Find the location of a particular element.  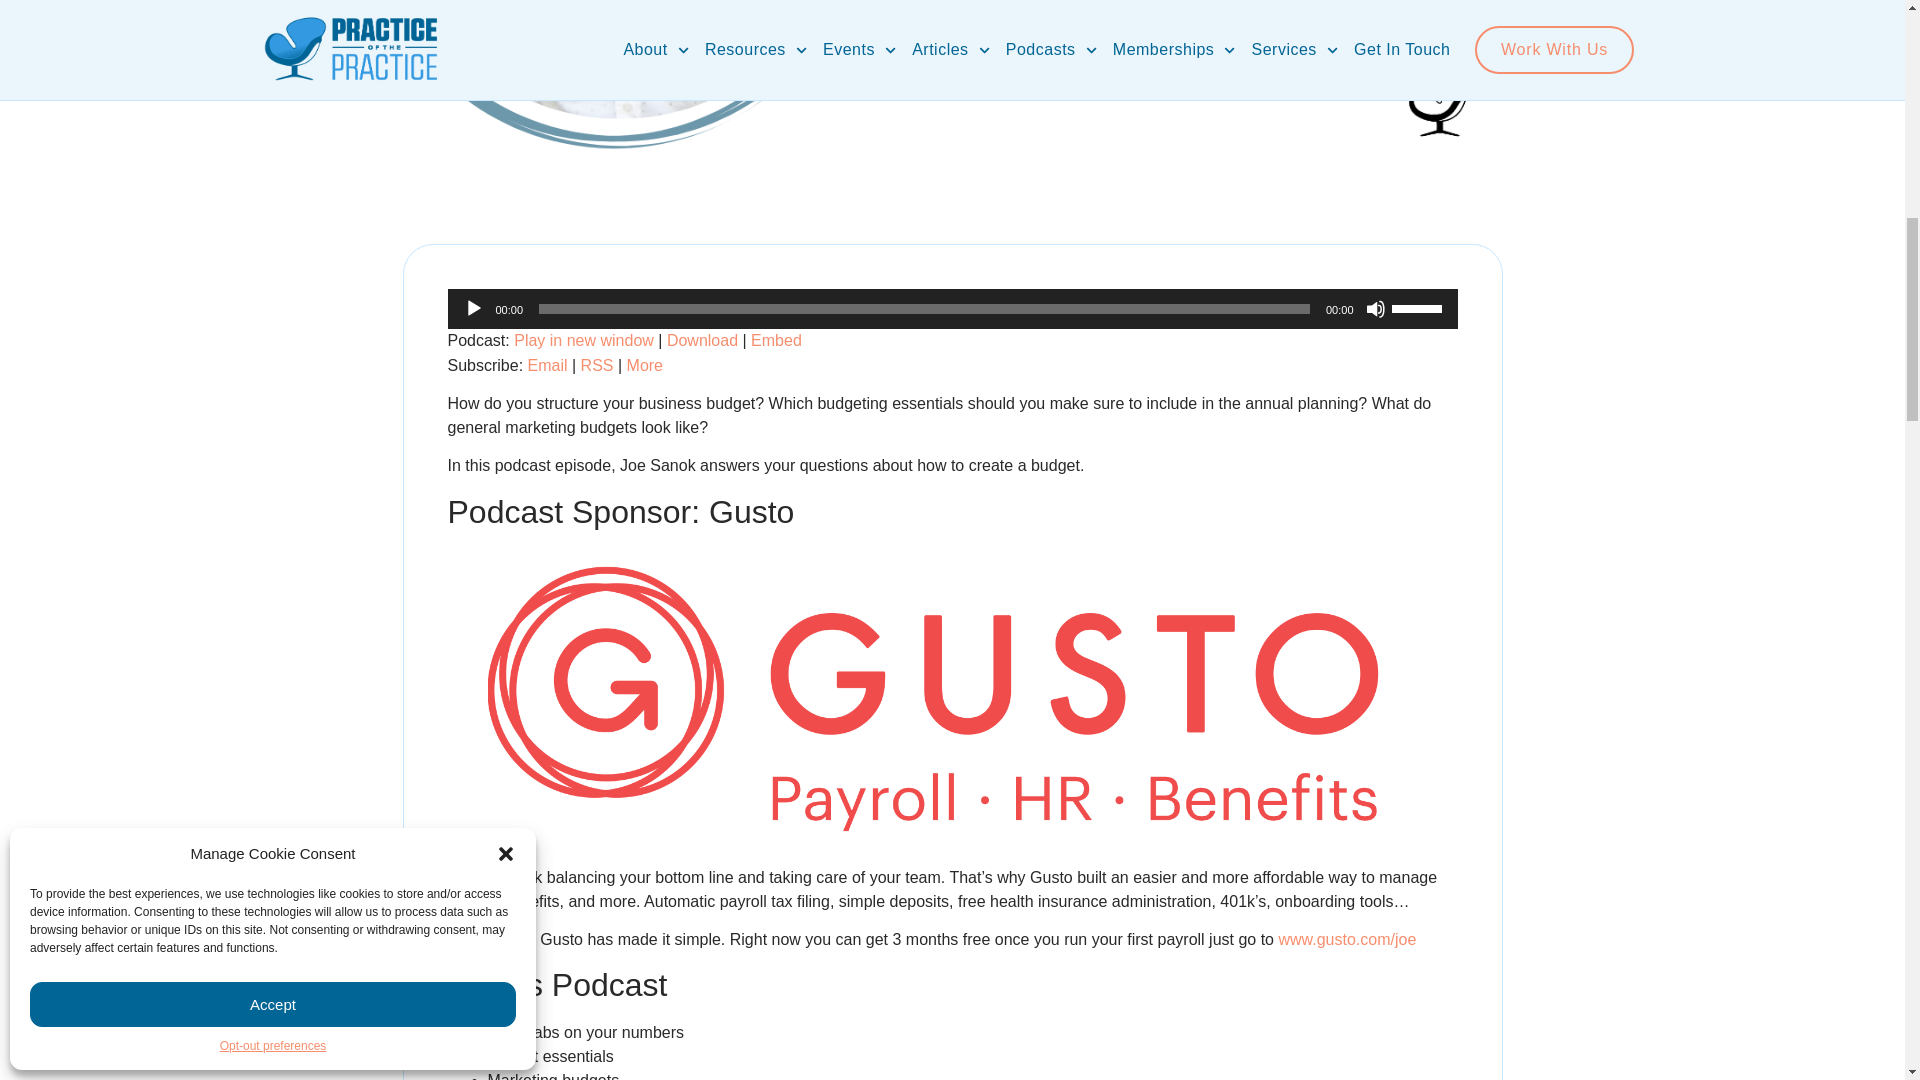

More is located at coordinates (644, 365).